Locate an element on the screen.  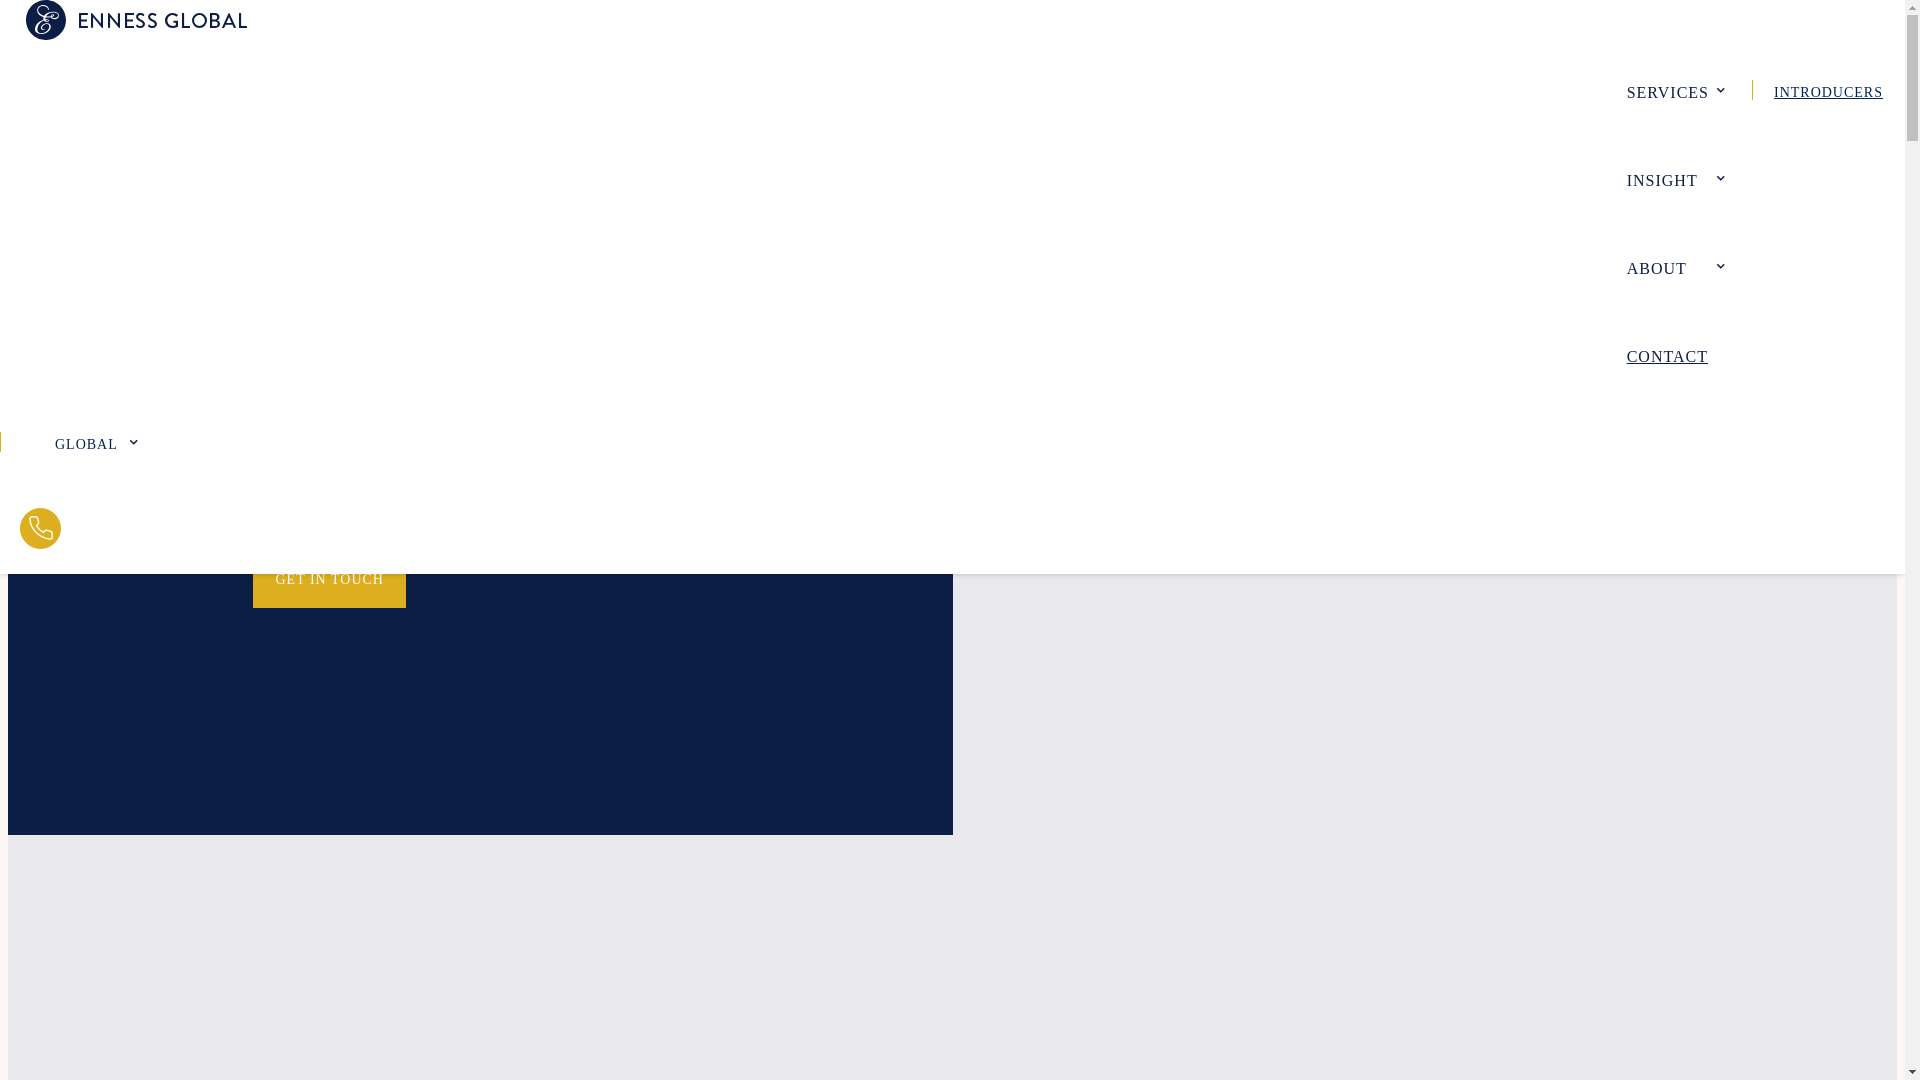
GLOBAL is located at coordinates (76, 442).